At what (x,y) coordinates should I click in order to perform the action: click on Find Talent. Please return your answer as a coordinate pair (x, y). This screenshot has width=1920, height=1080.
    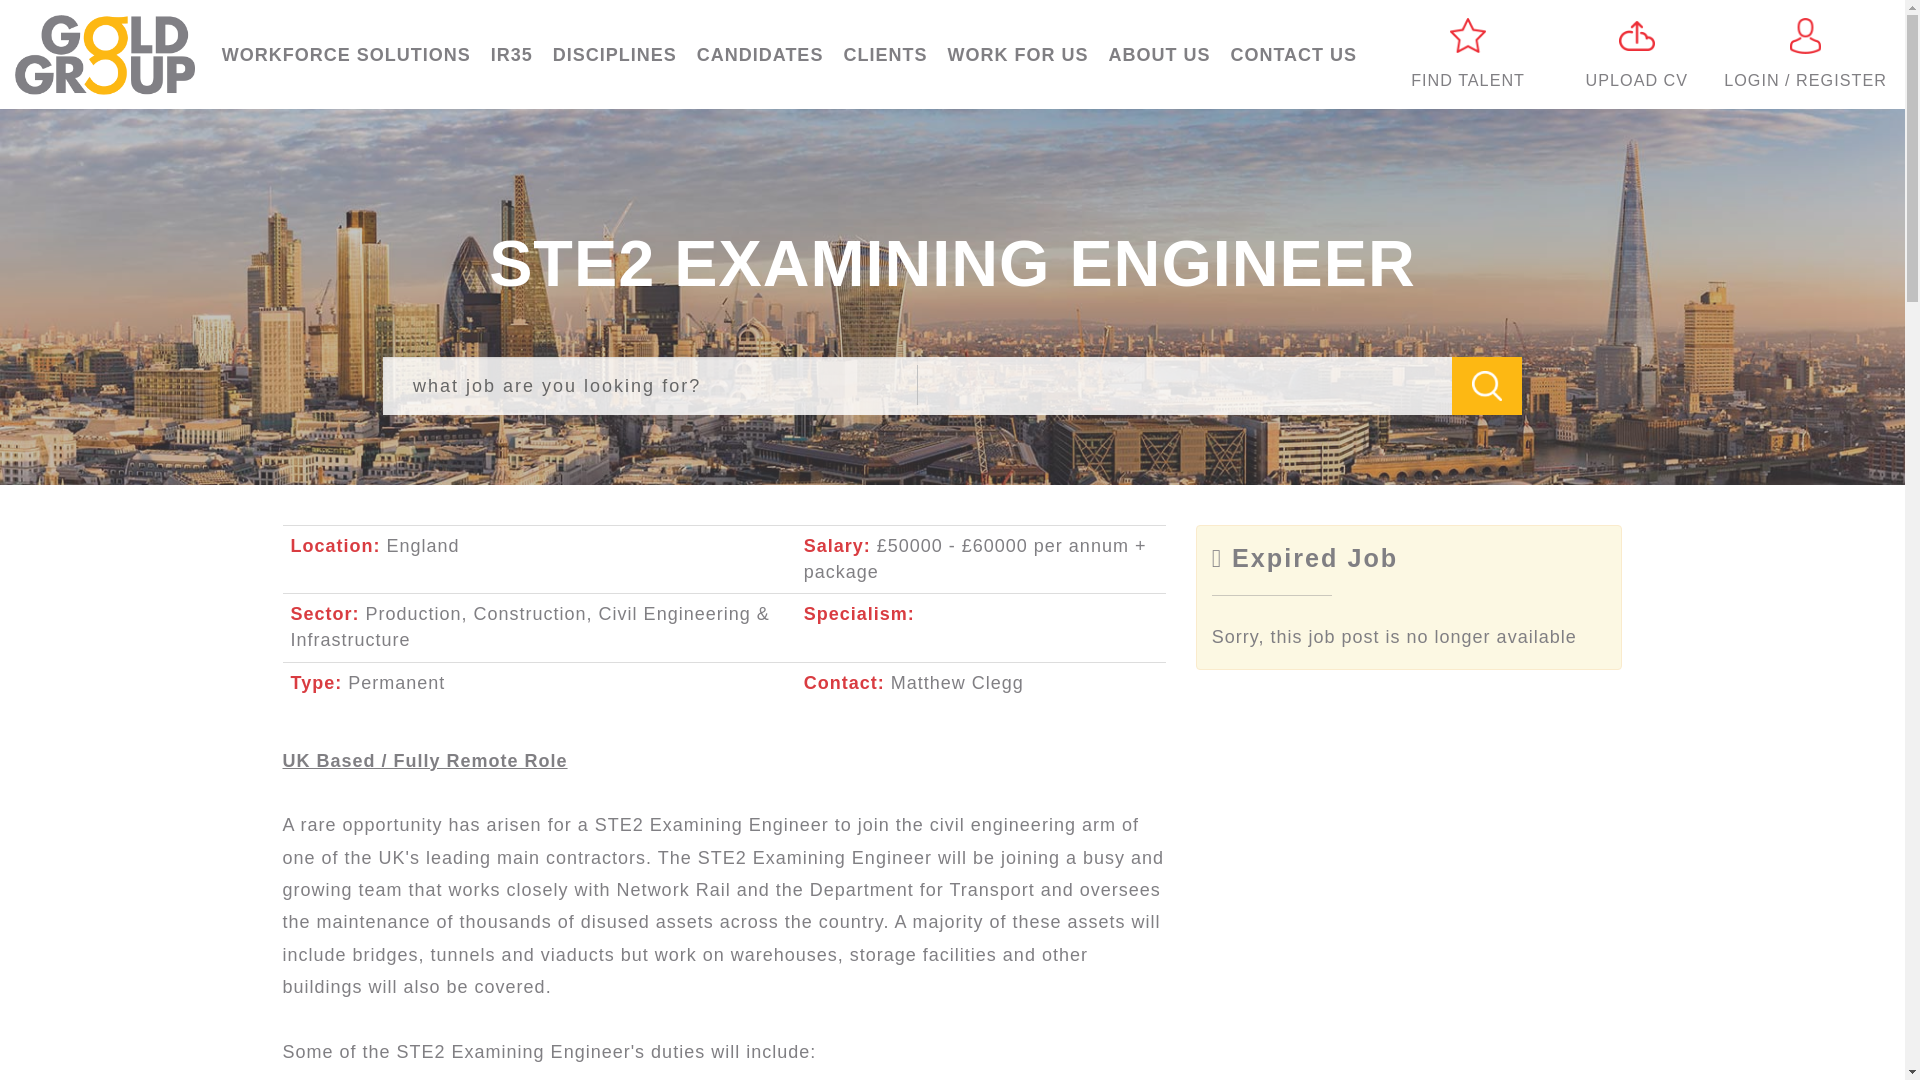
    Looking at the image, I should click on (1468, 55).